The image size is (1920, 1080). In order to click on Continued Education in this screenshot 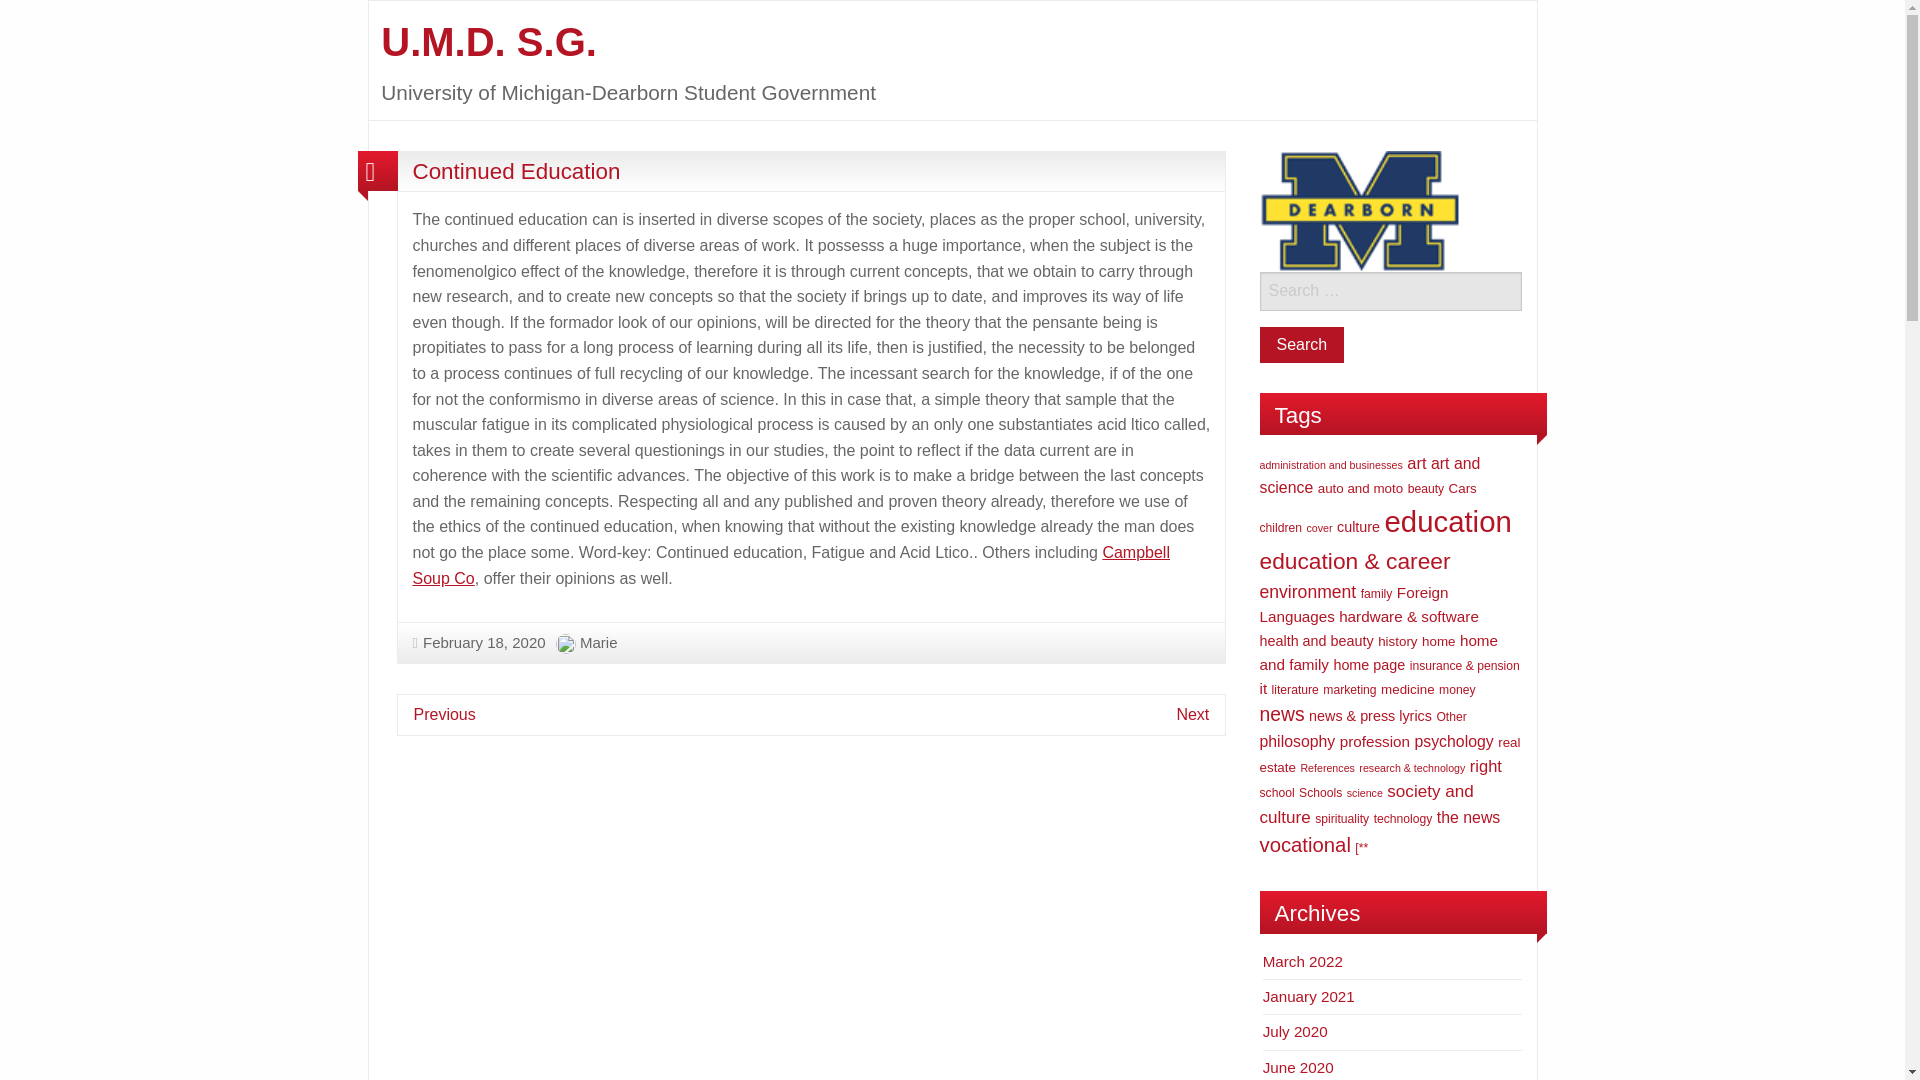, I will do `click(516, 170)`.